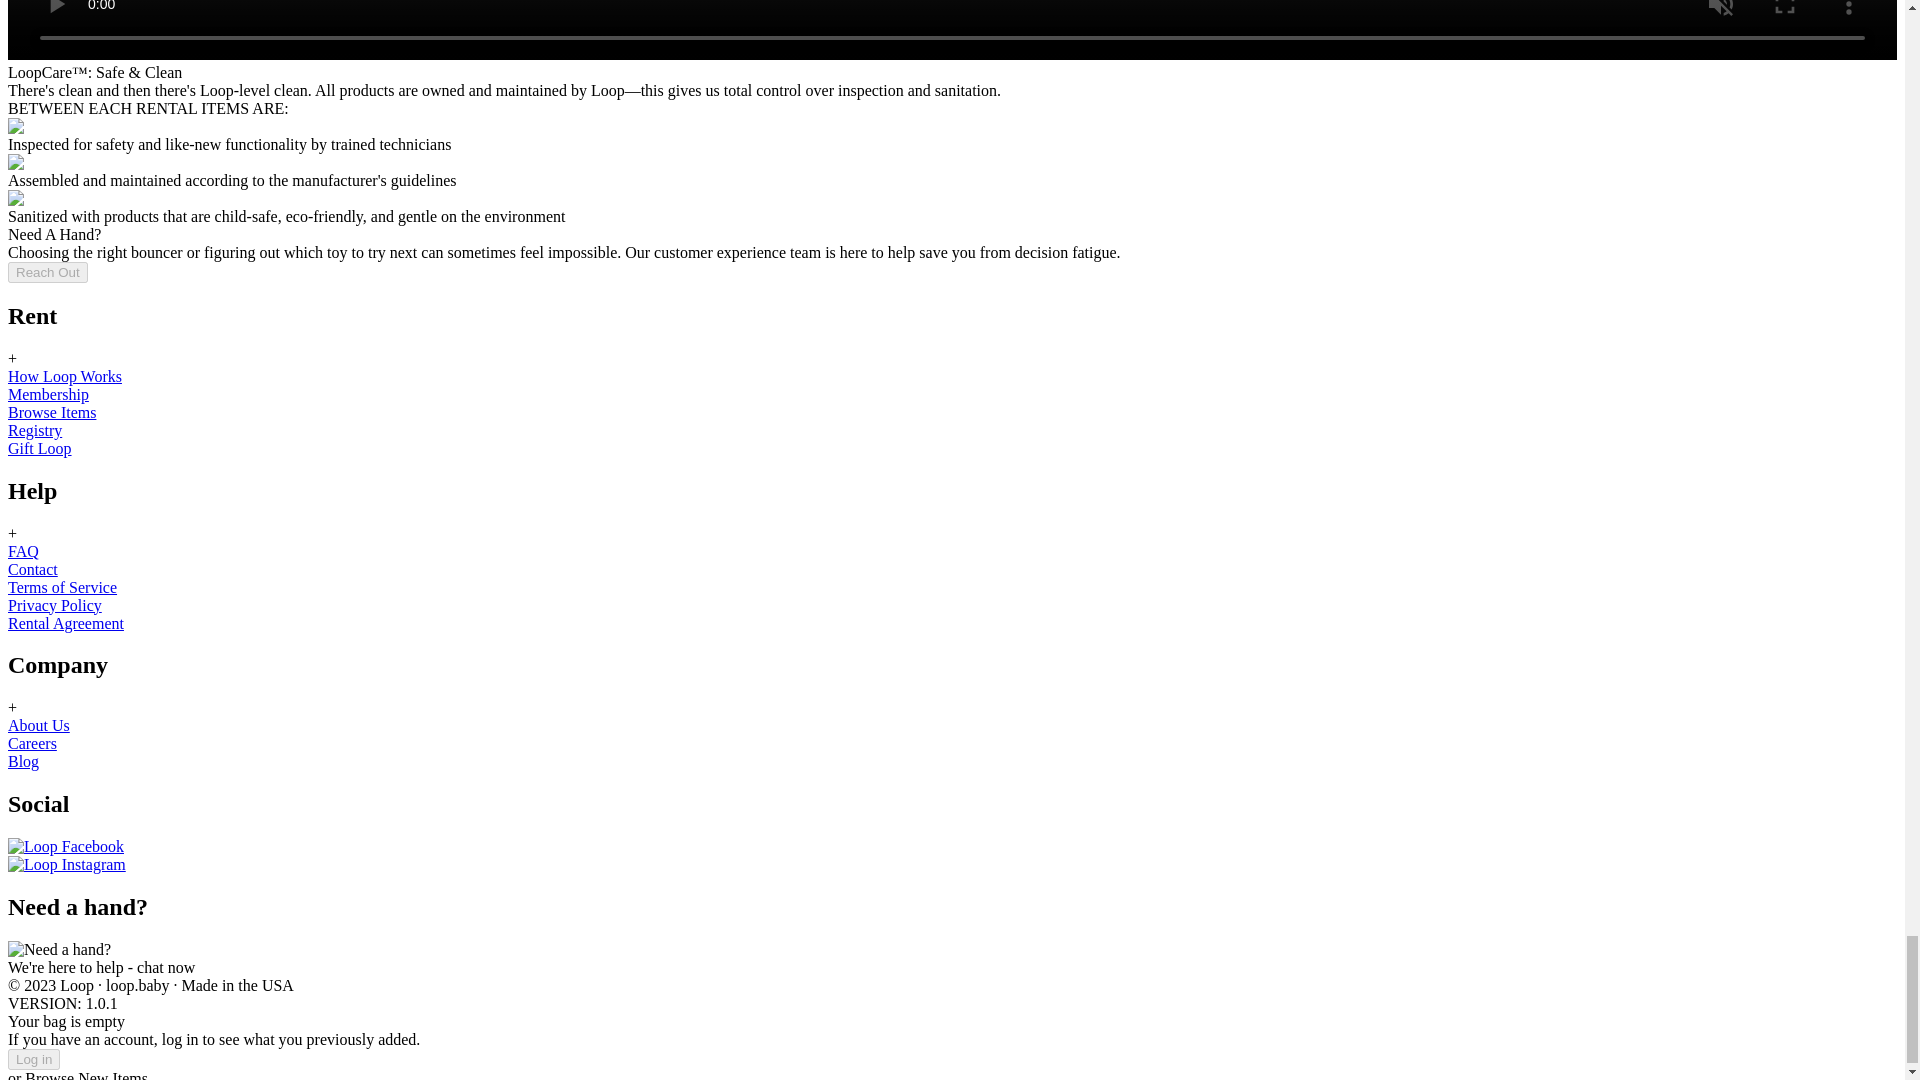 The height and width of the screenshot is (1080, 1920). What do you see at coordinates (48, 394) in the screenshot?
I see `Membership` at bounding box center [48, 394].